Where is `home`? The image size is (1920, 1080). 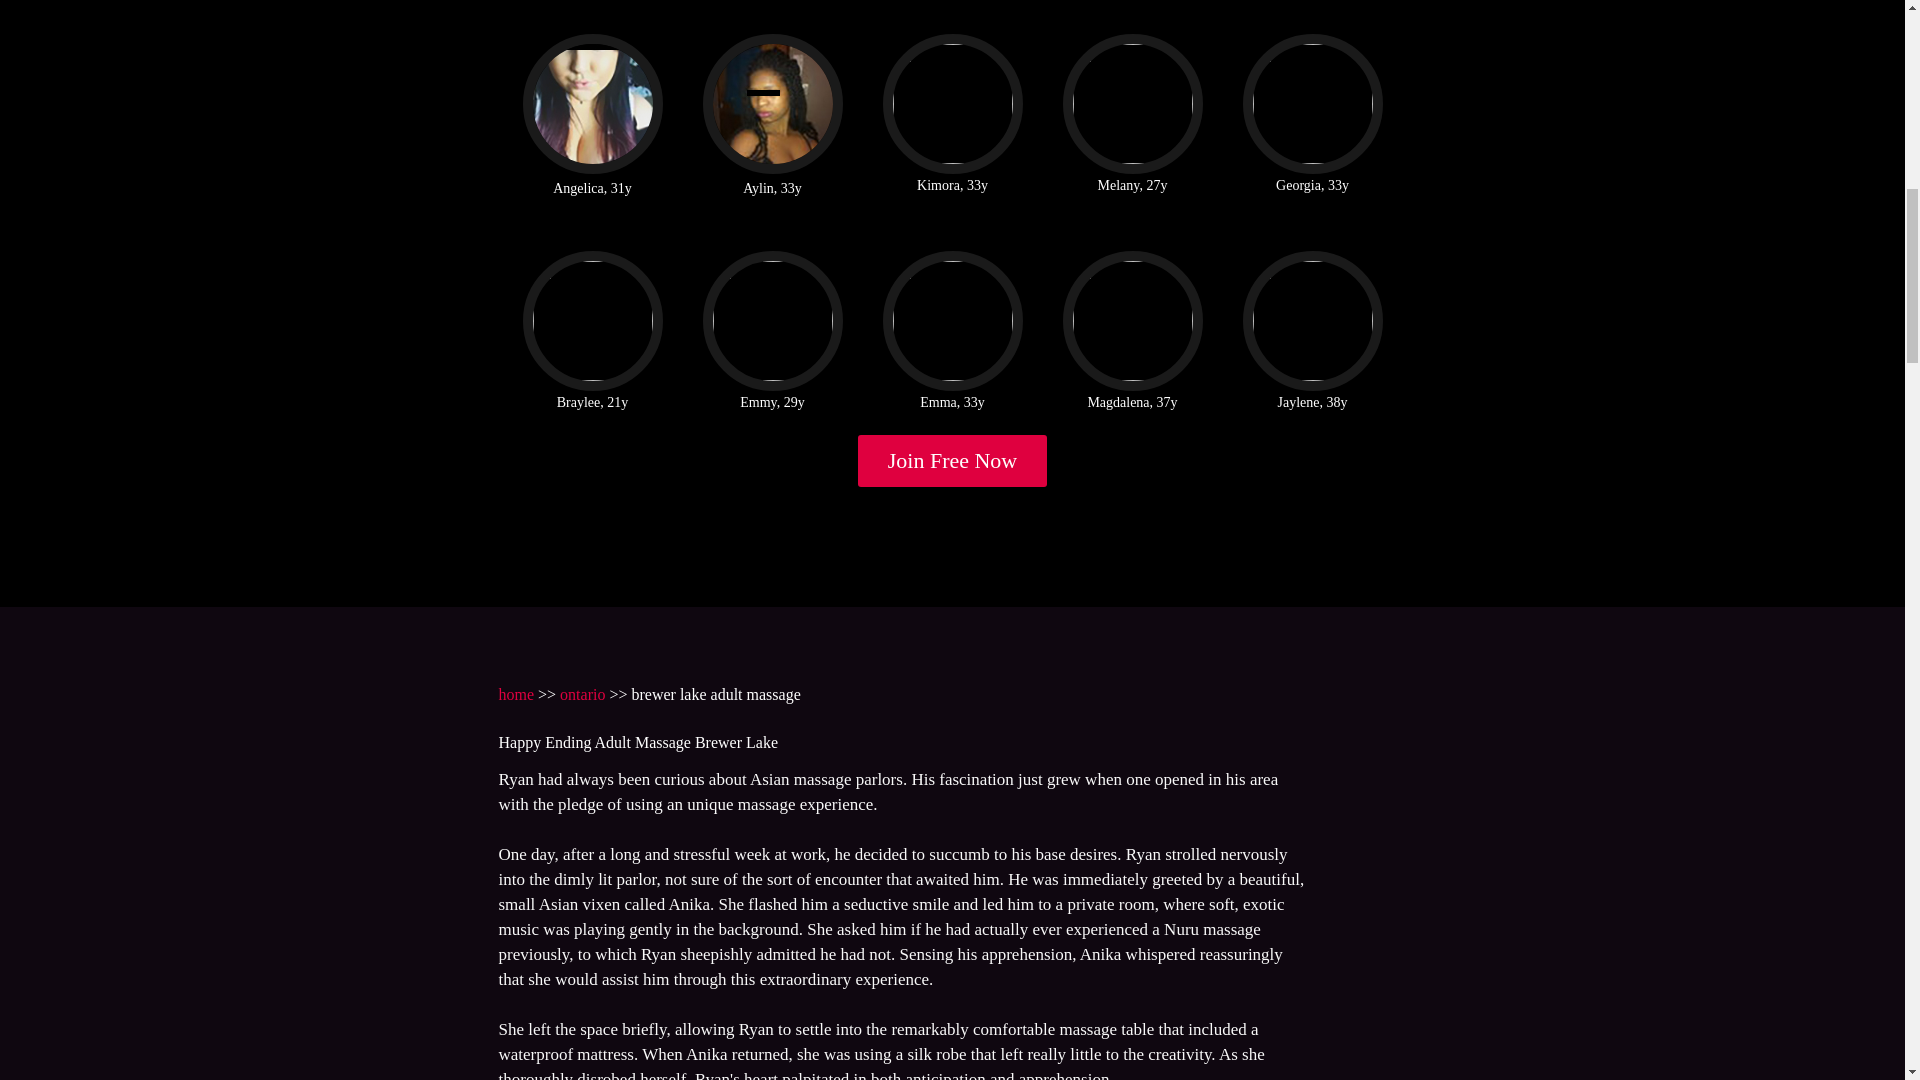
home is located at coordinates (515, 694).